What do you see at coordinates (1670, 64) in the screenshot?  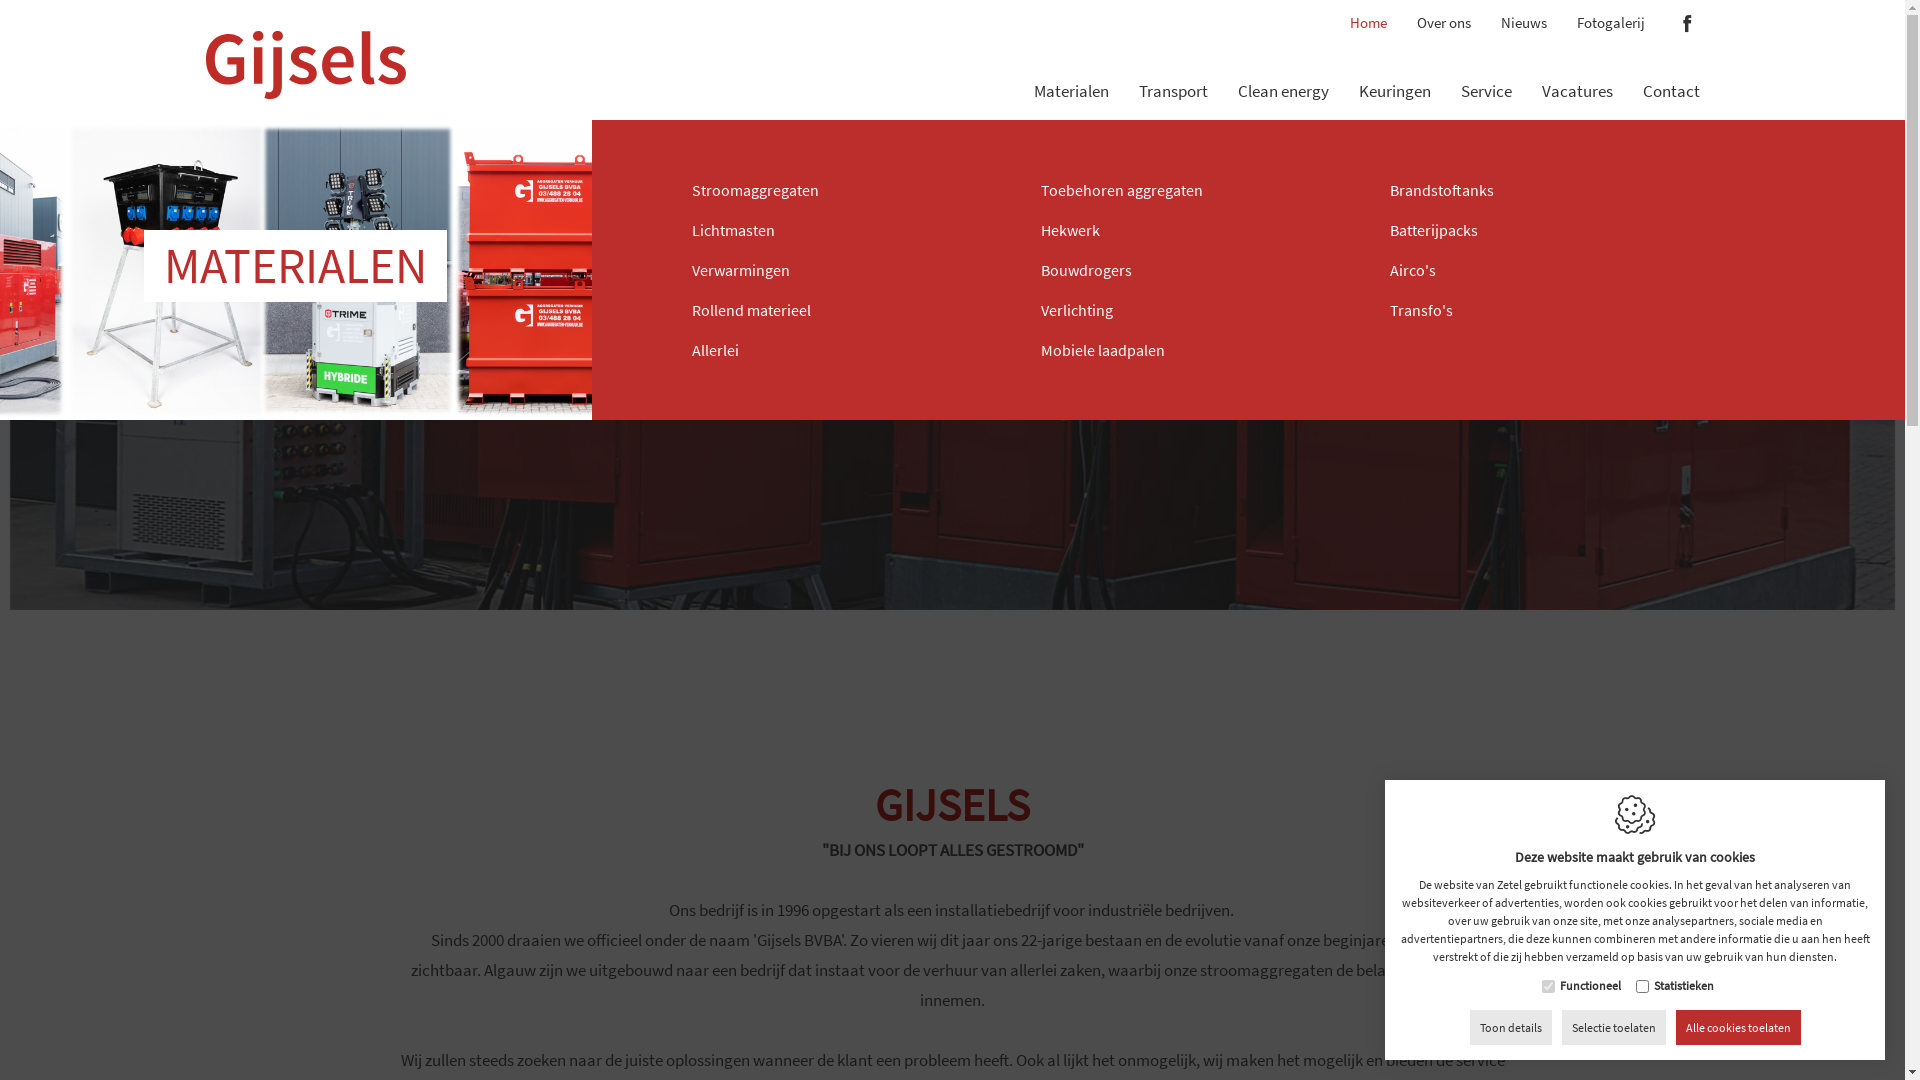 I see `Contact` at bounding box center [1670, 64].